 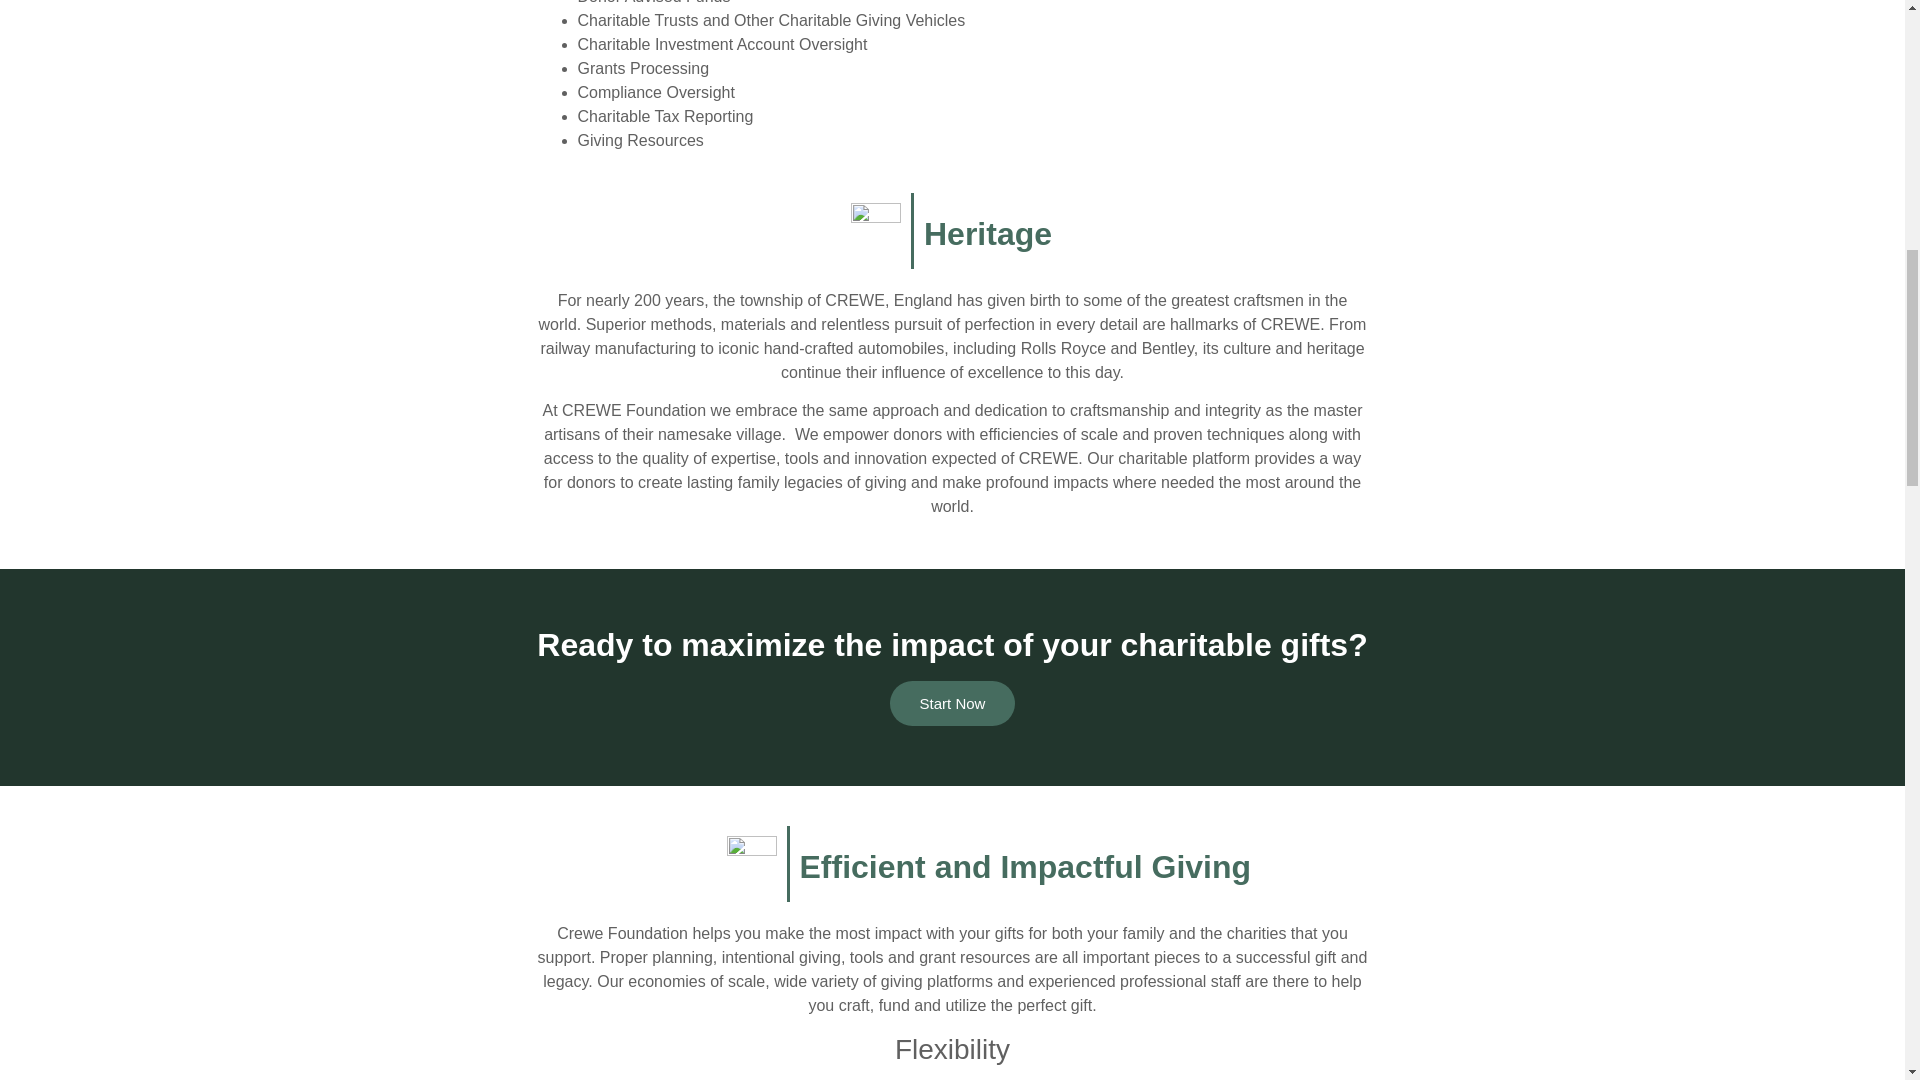 What do you see at coordinates (952, 703) in the screenshot?
I see `Start Now` at bounding box center [952, 703].